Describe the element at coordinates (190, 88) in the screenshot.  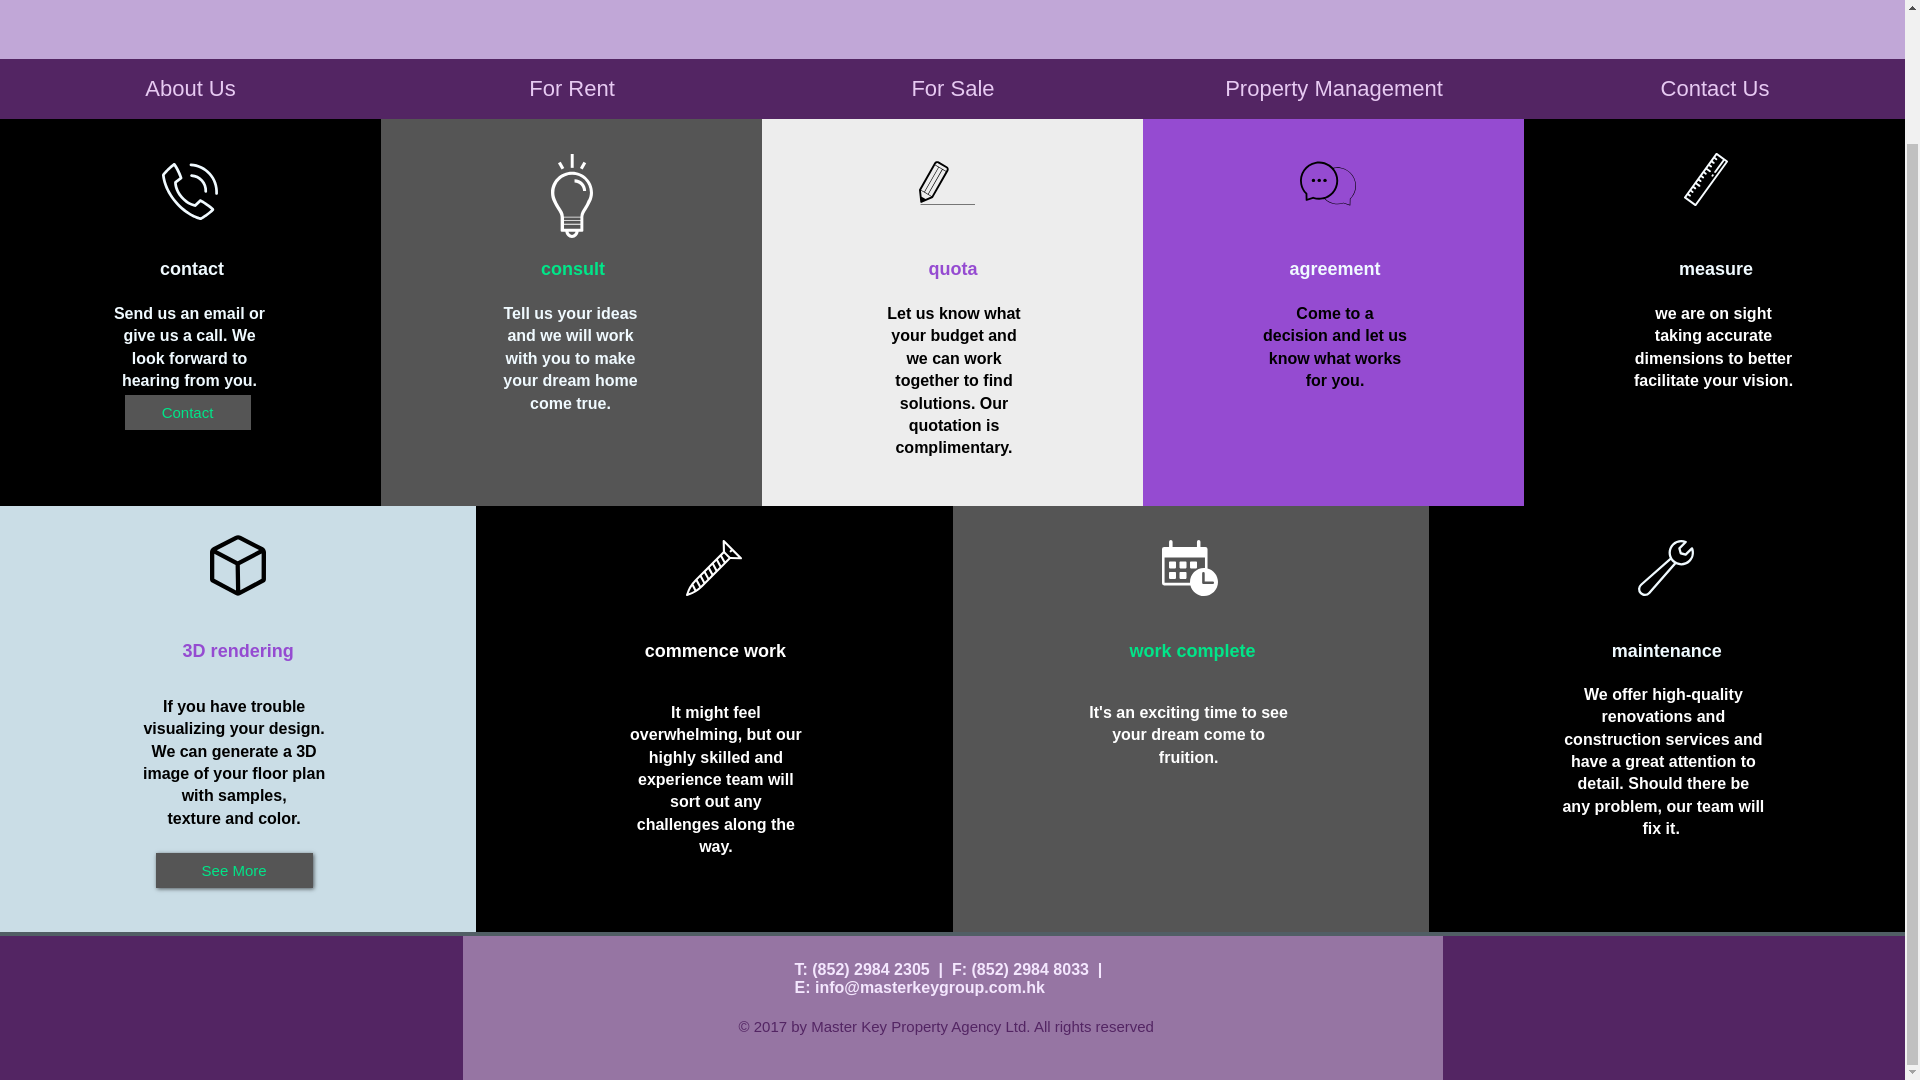
I see `About Us` at that location.